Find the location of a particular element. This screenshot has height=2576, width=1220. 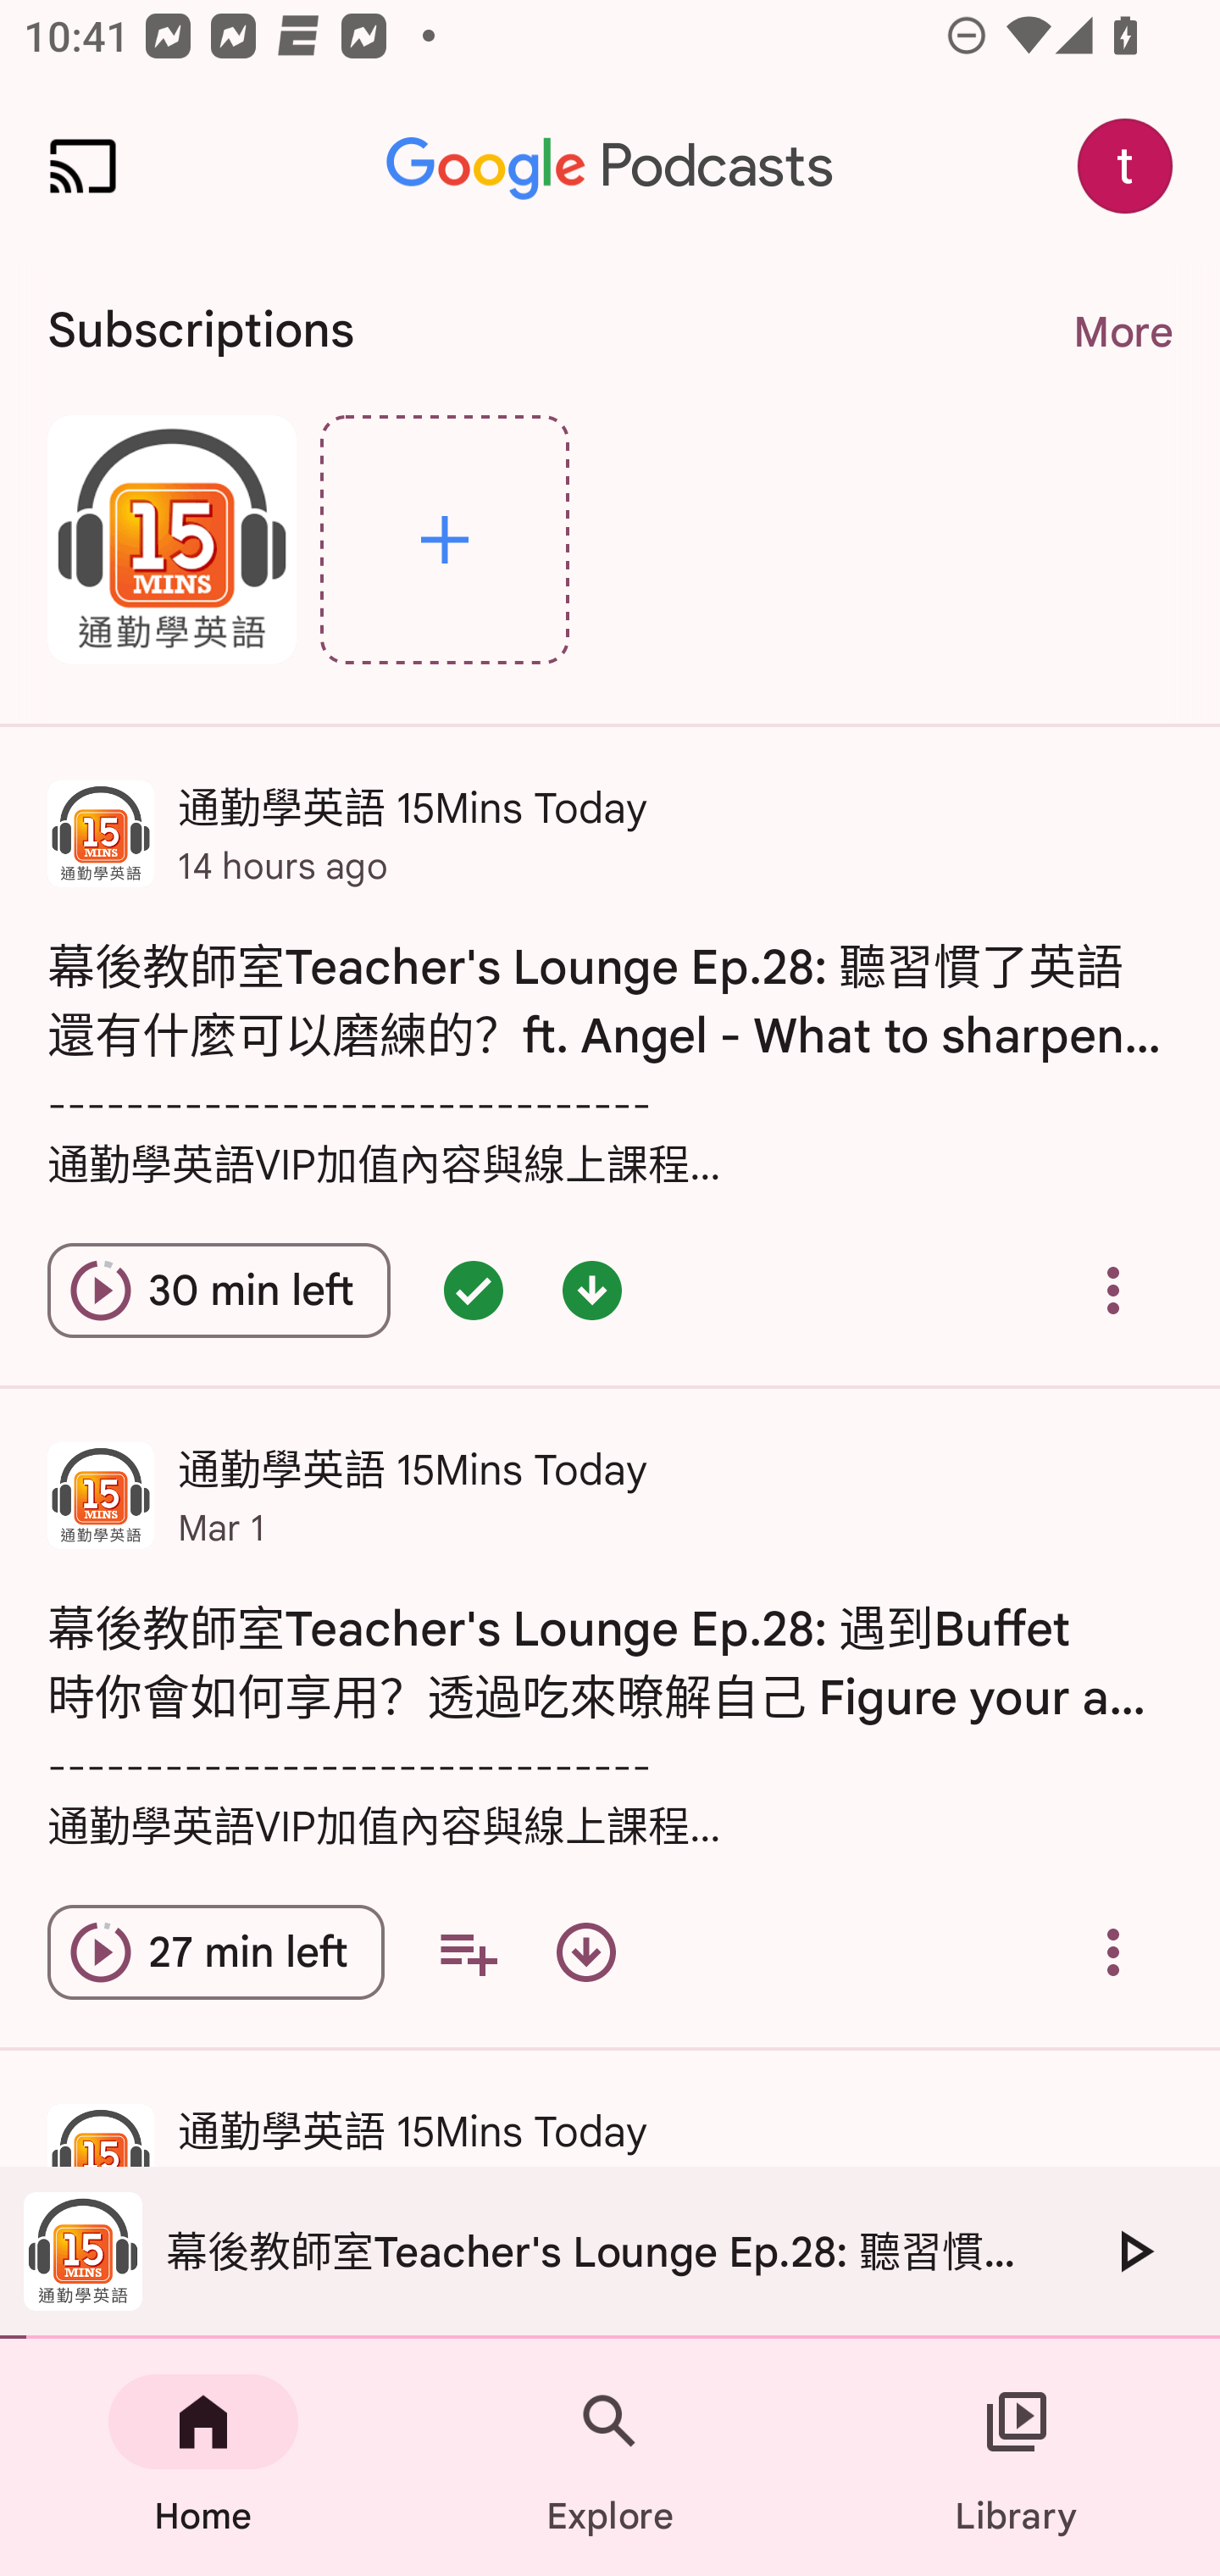

Overflow menu is located at coordinates (1113, 1290).